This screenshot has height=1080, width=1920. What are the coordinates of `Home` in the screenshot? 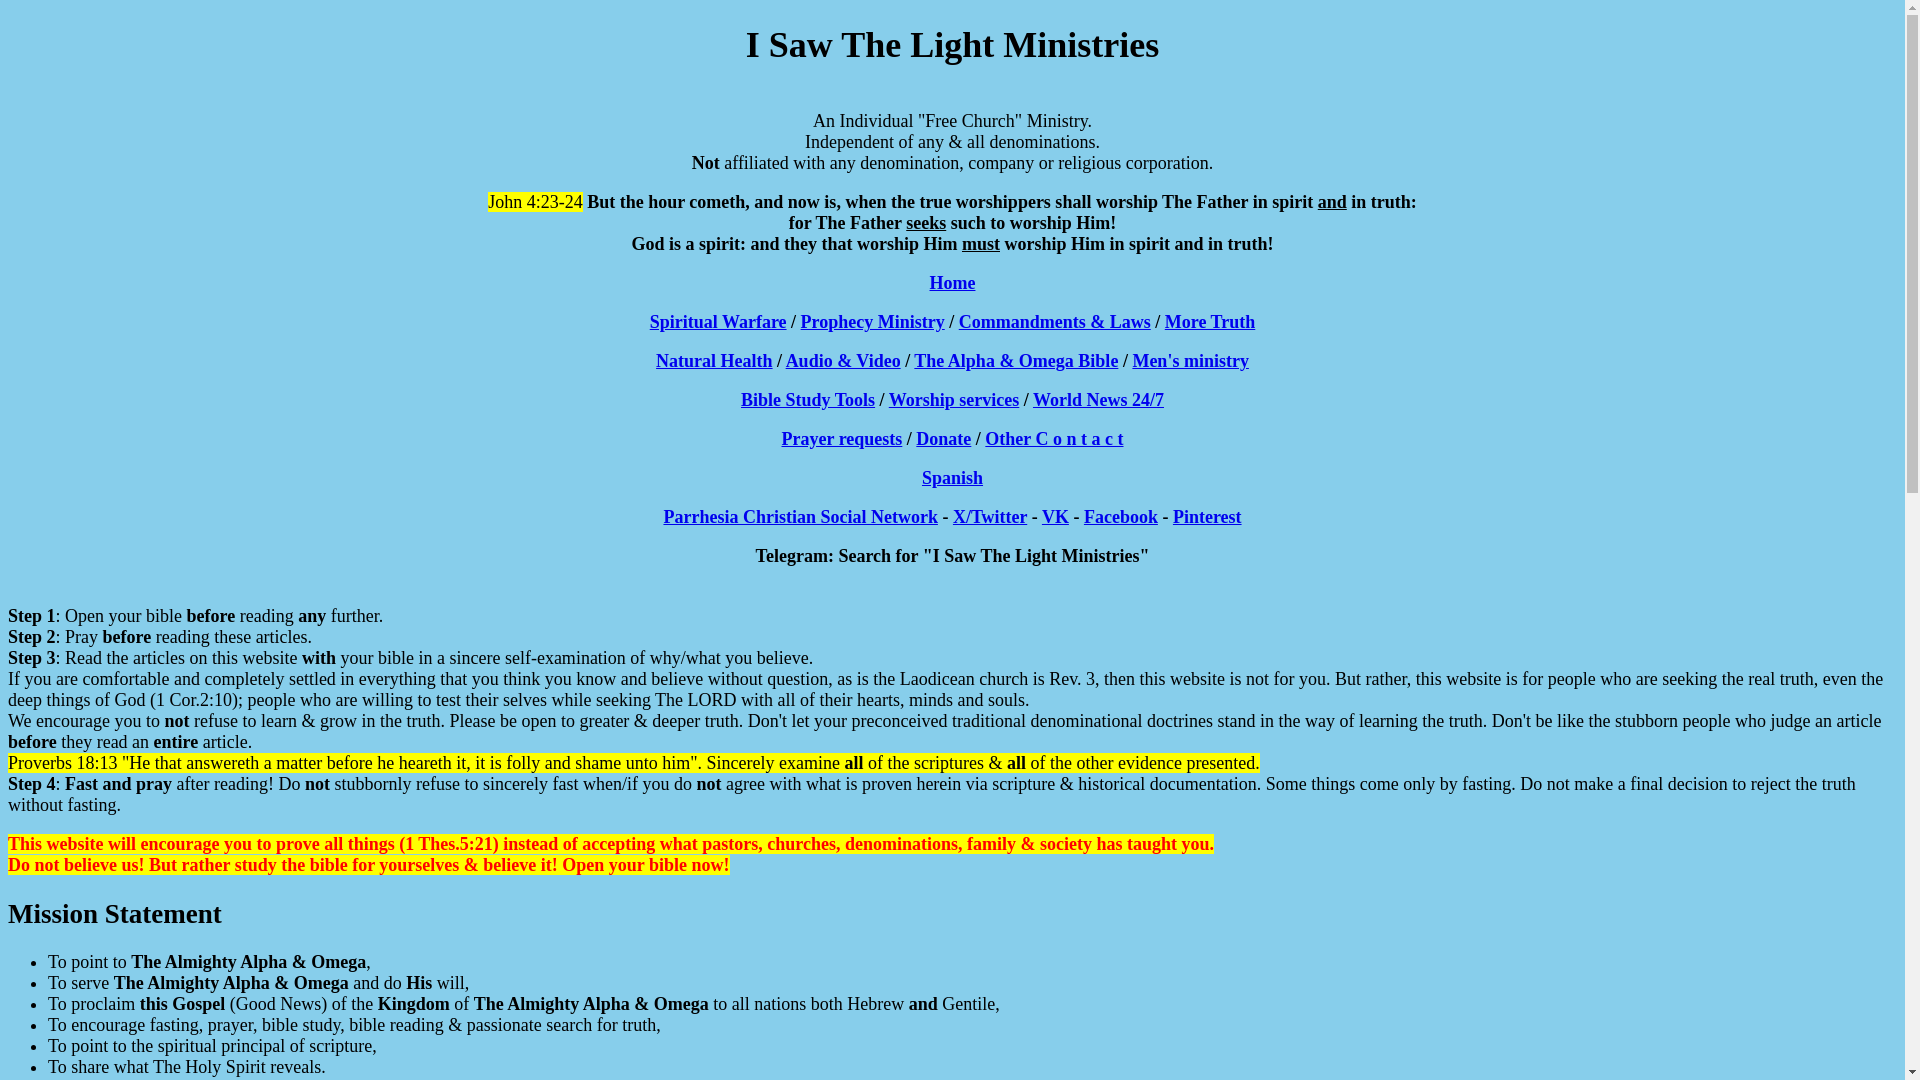 It's located at (952, 282).